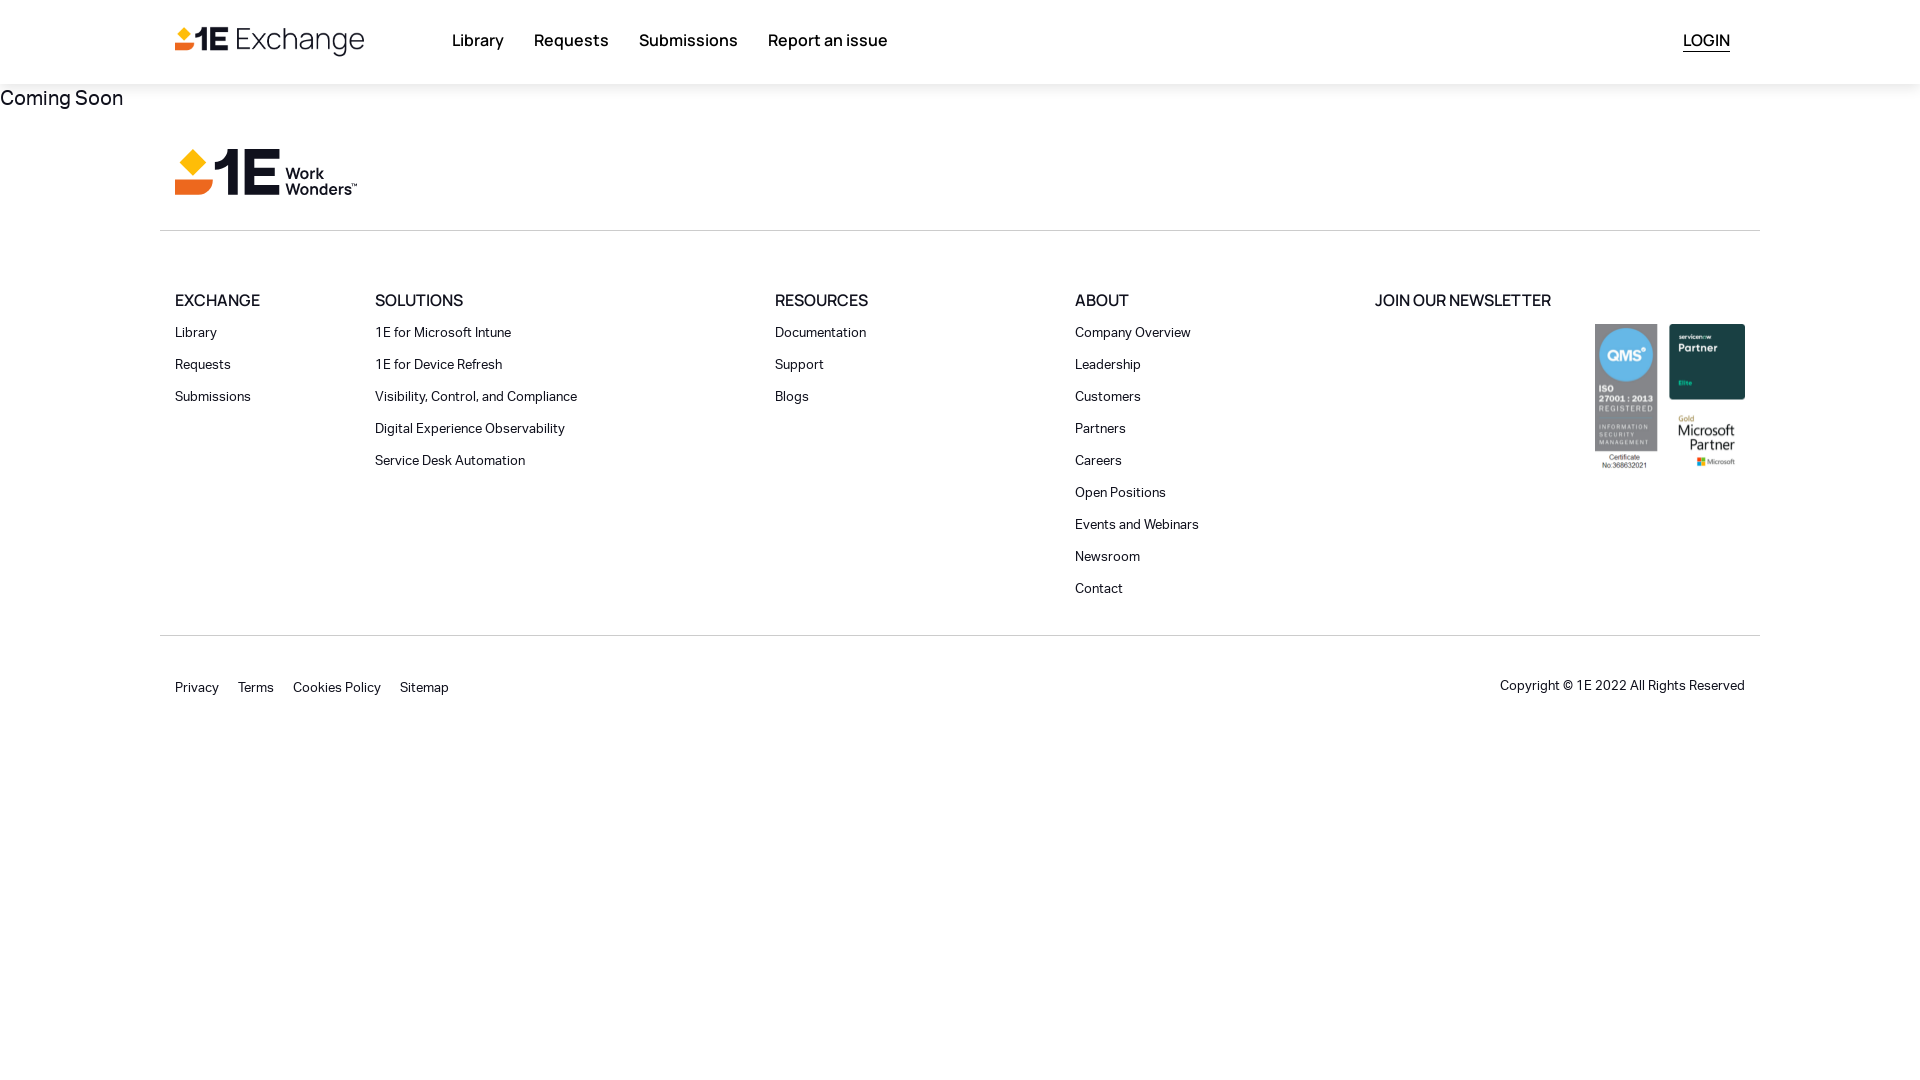 This screenshot has width=1920, height=1080. I want to click on Submissions, so click(213, 398).